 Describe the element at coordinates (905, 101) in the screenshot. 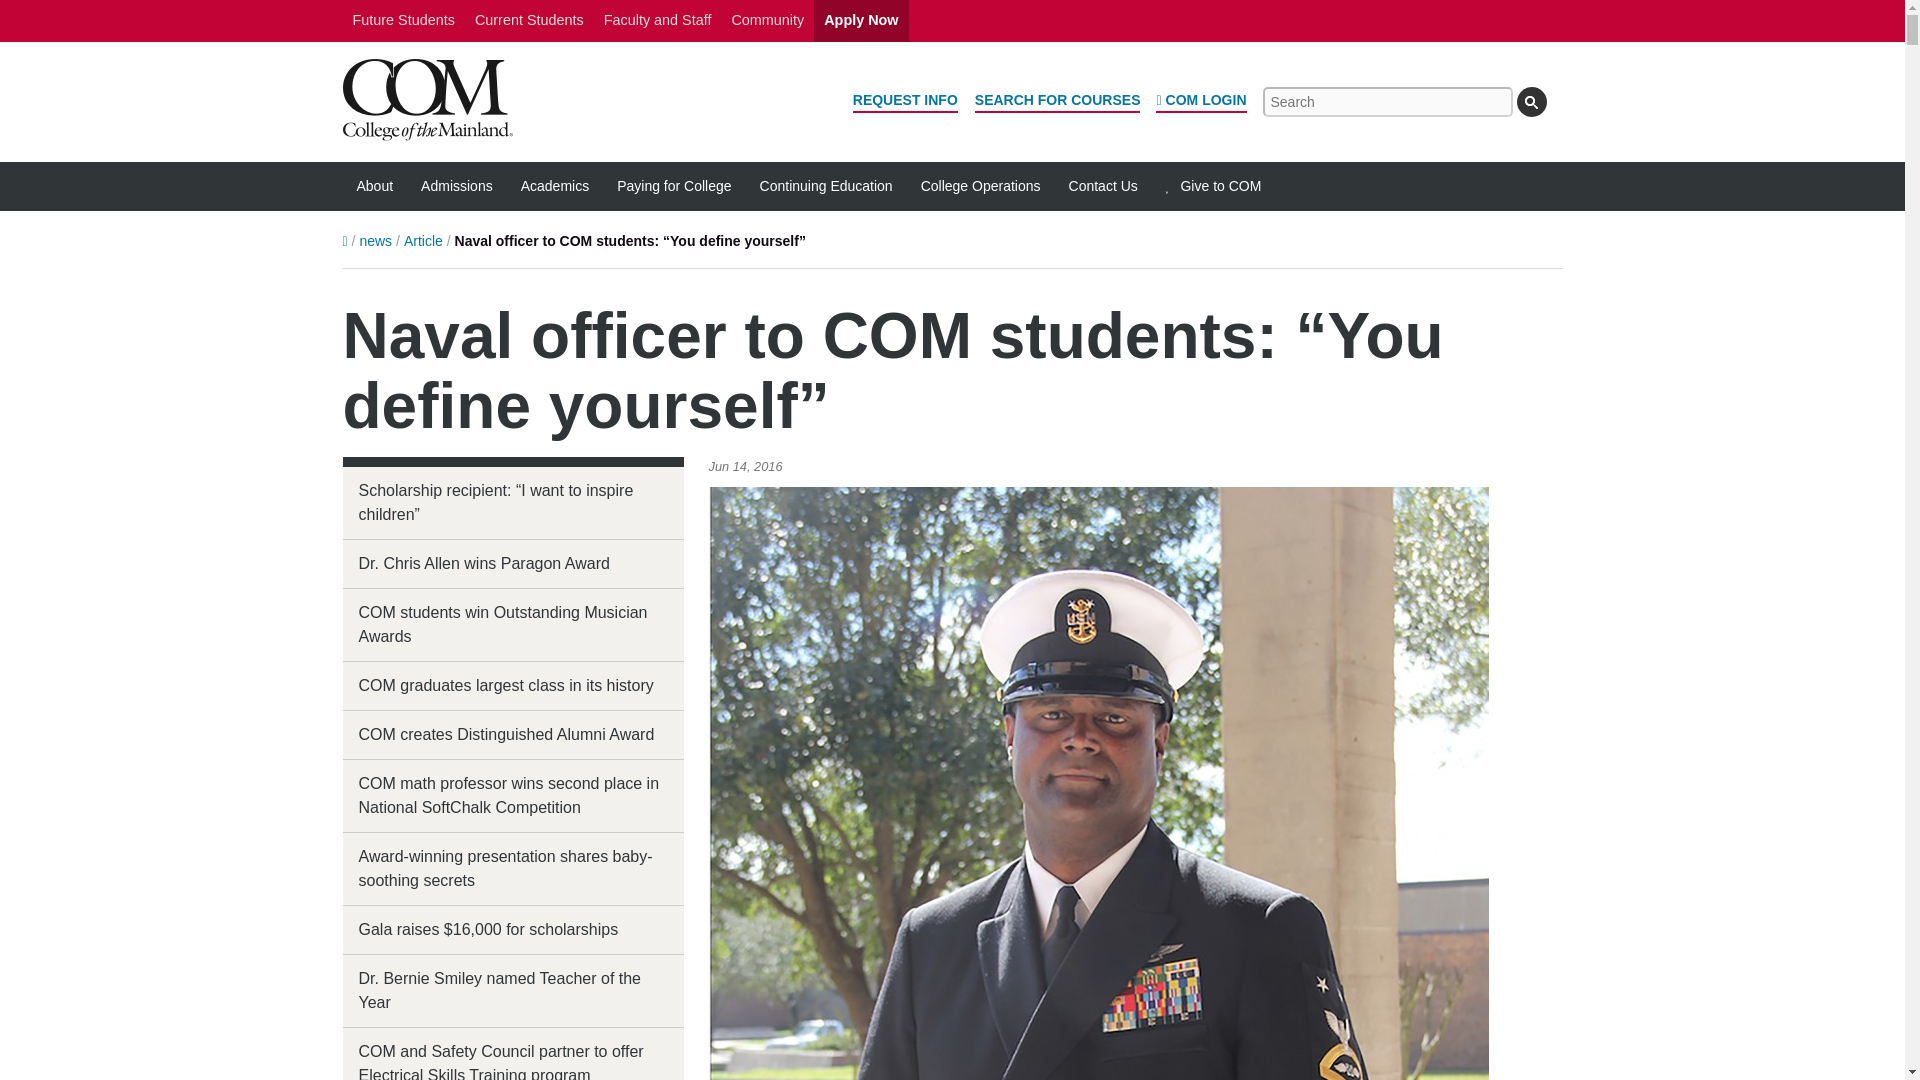

I see `REQUEST INFO` at that location.